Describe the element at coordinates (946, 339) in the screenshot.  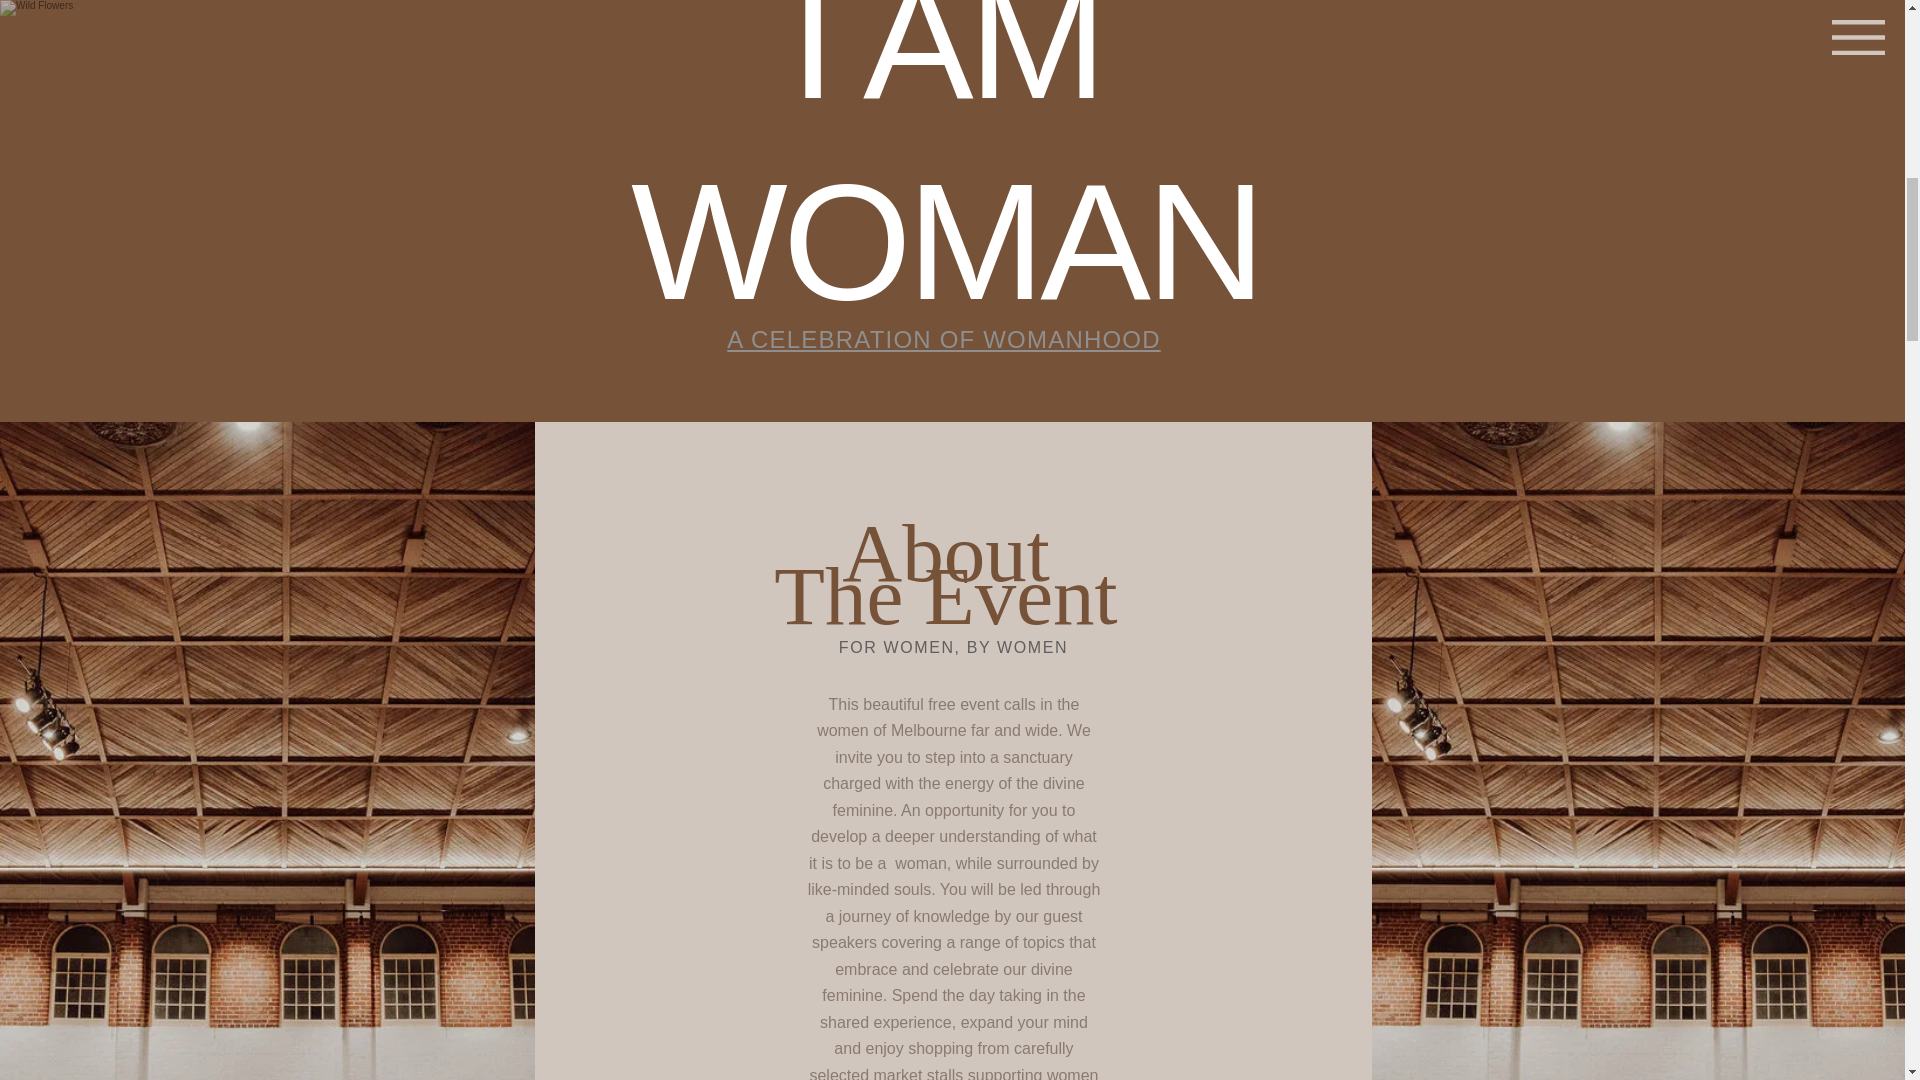
I see `A CELEBRATION OF WOMANHOOD` at that location.